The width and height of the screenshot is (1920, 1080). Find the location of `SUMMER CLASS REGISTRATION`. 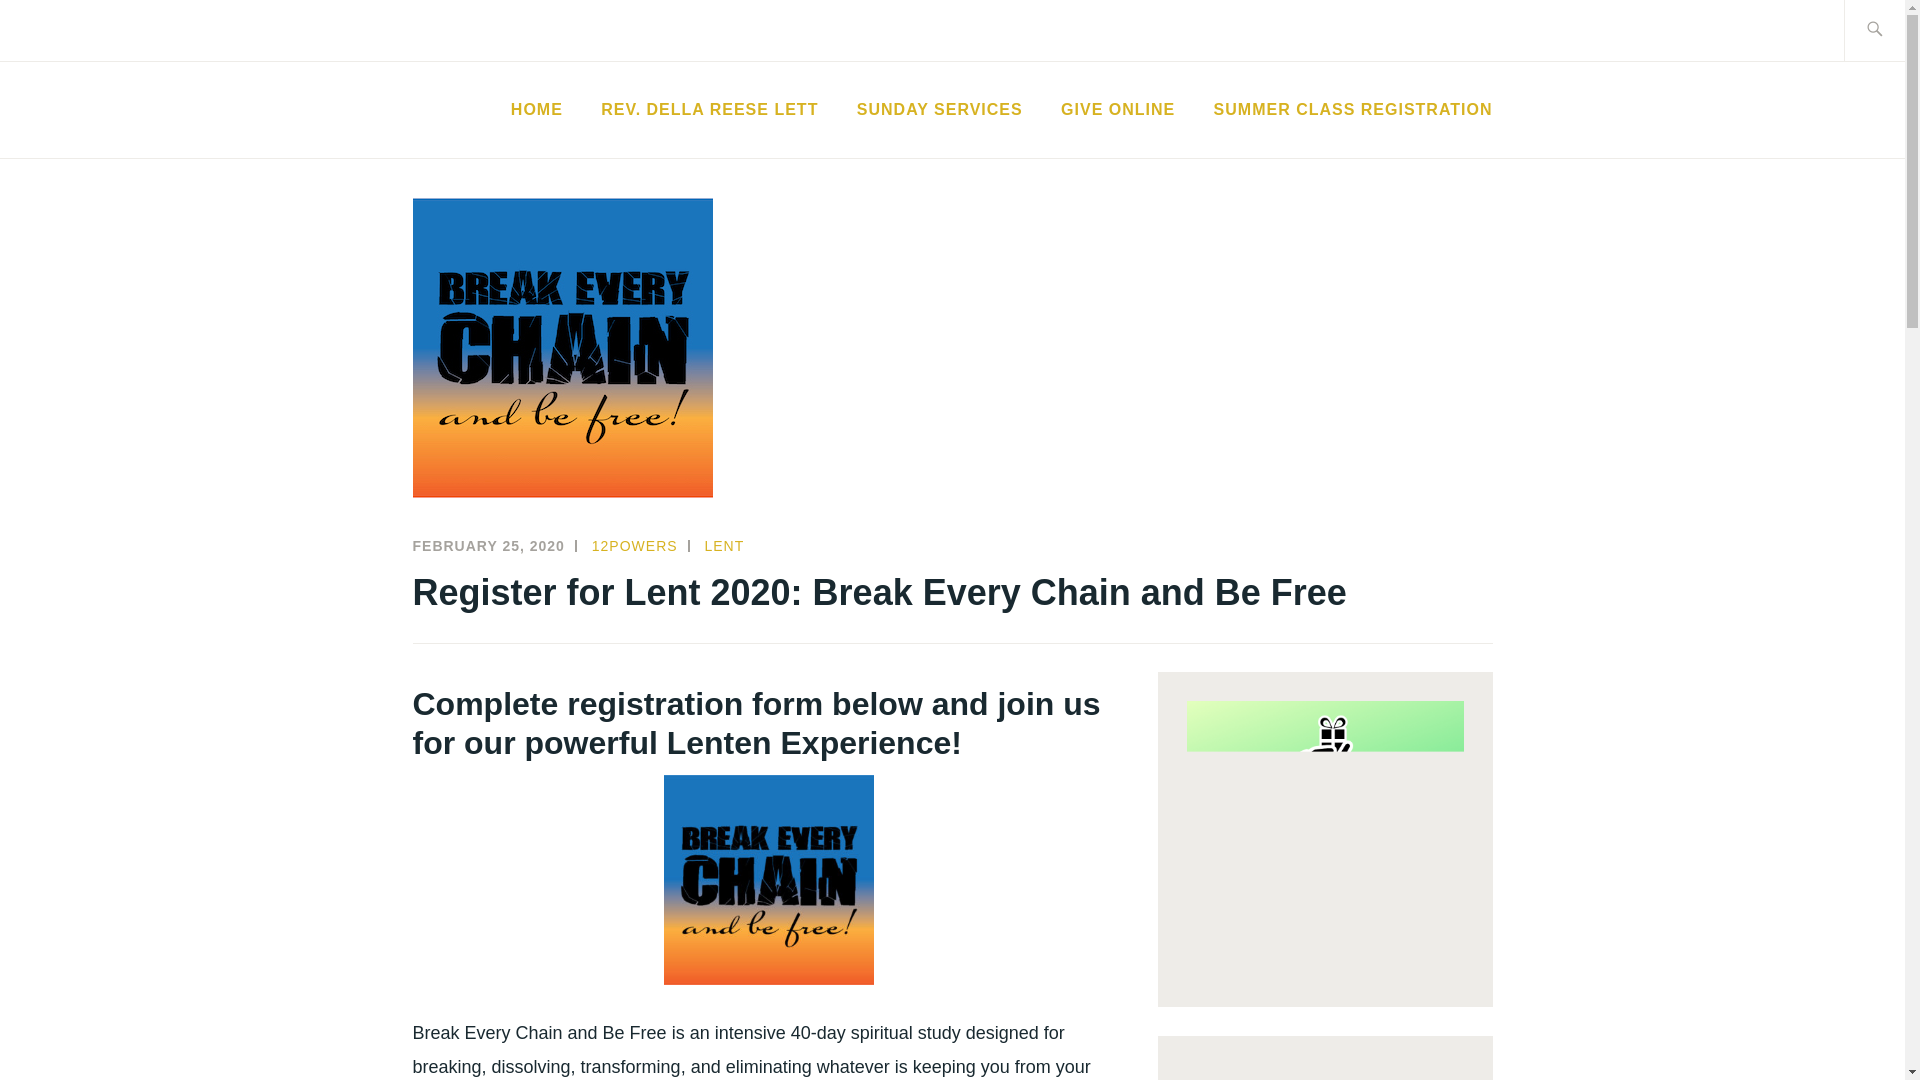

SUMMER CLASS REGISTRATION is located at coordinates (1353, 110).